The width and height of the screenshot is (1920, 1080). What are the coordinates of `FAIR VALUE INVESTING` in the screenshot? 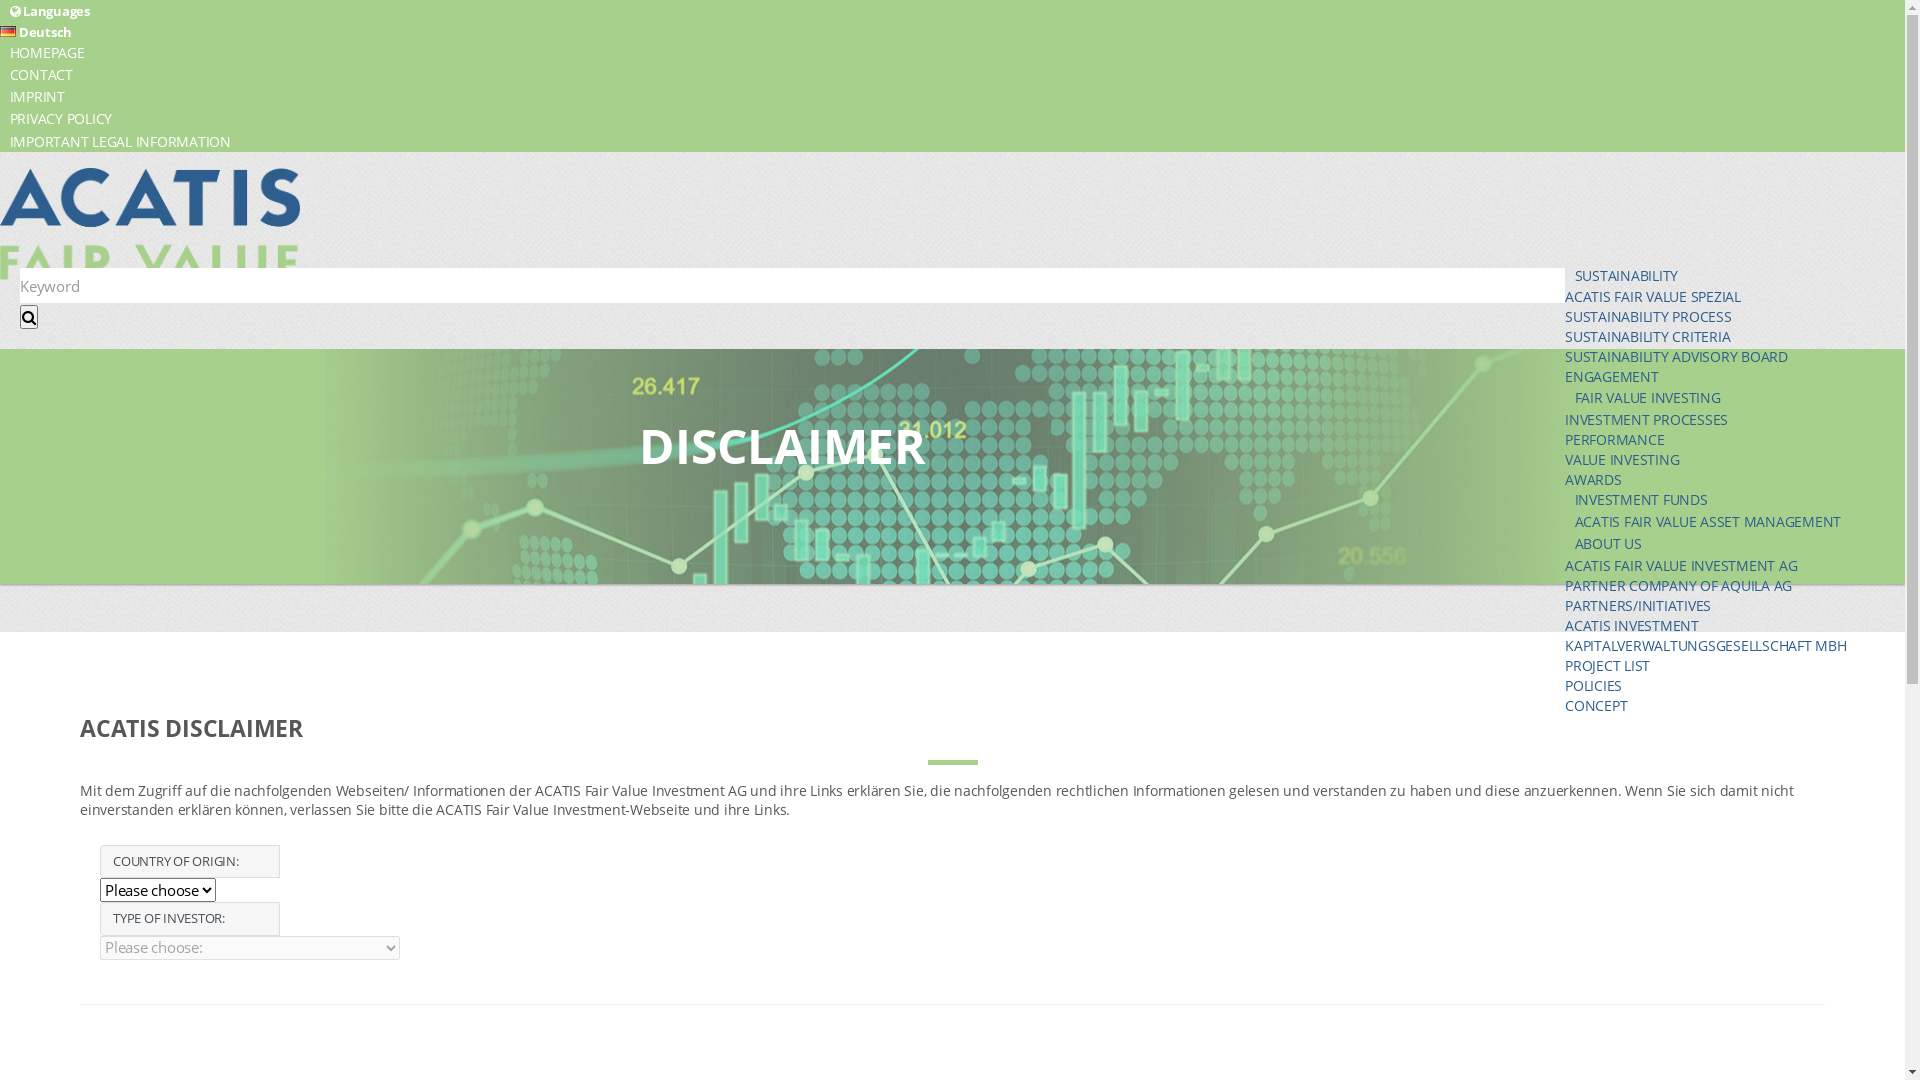 It's located at (1735, 397).